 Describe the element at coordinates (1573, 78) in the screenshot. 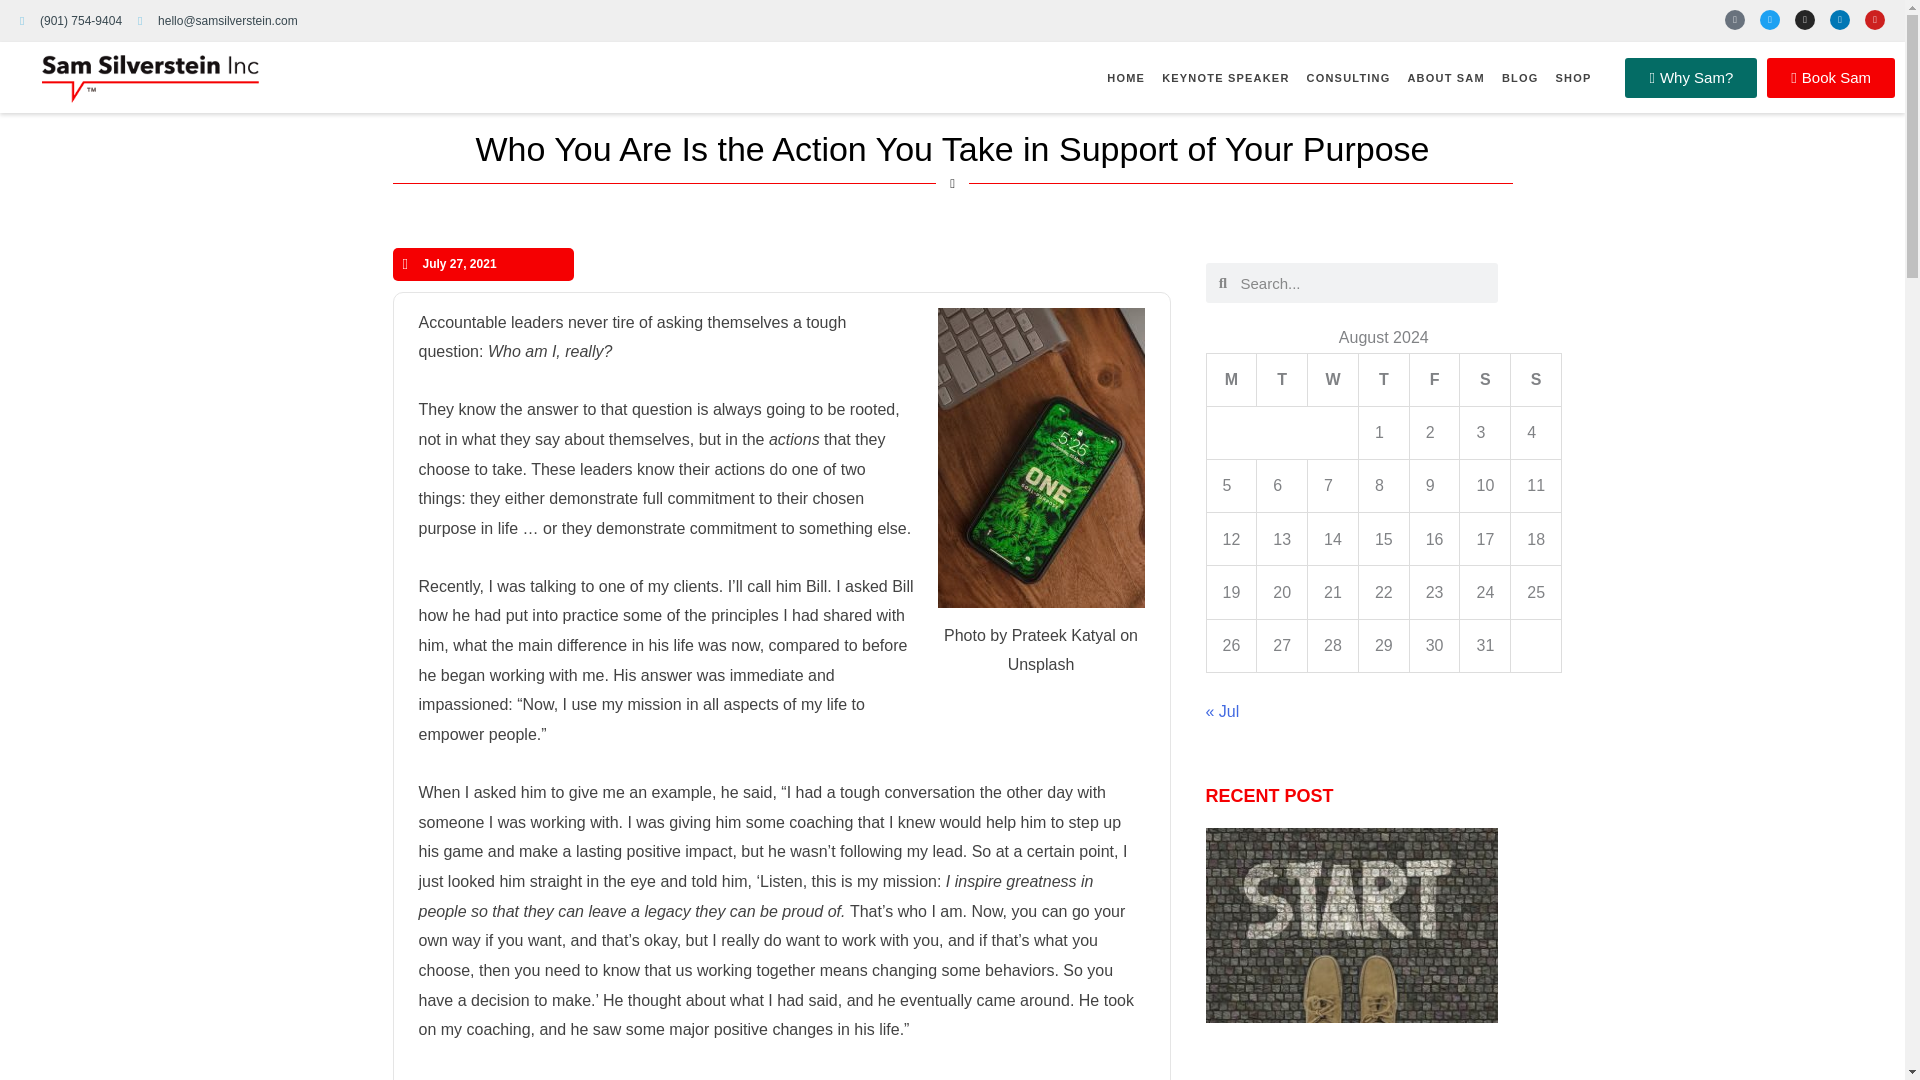

I see `SHOP` at that location.